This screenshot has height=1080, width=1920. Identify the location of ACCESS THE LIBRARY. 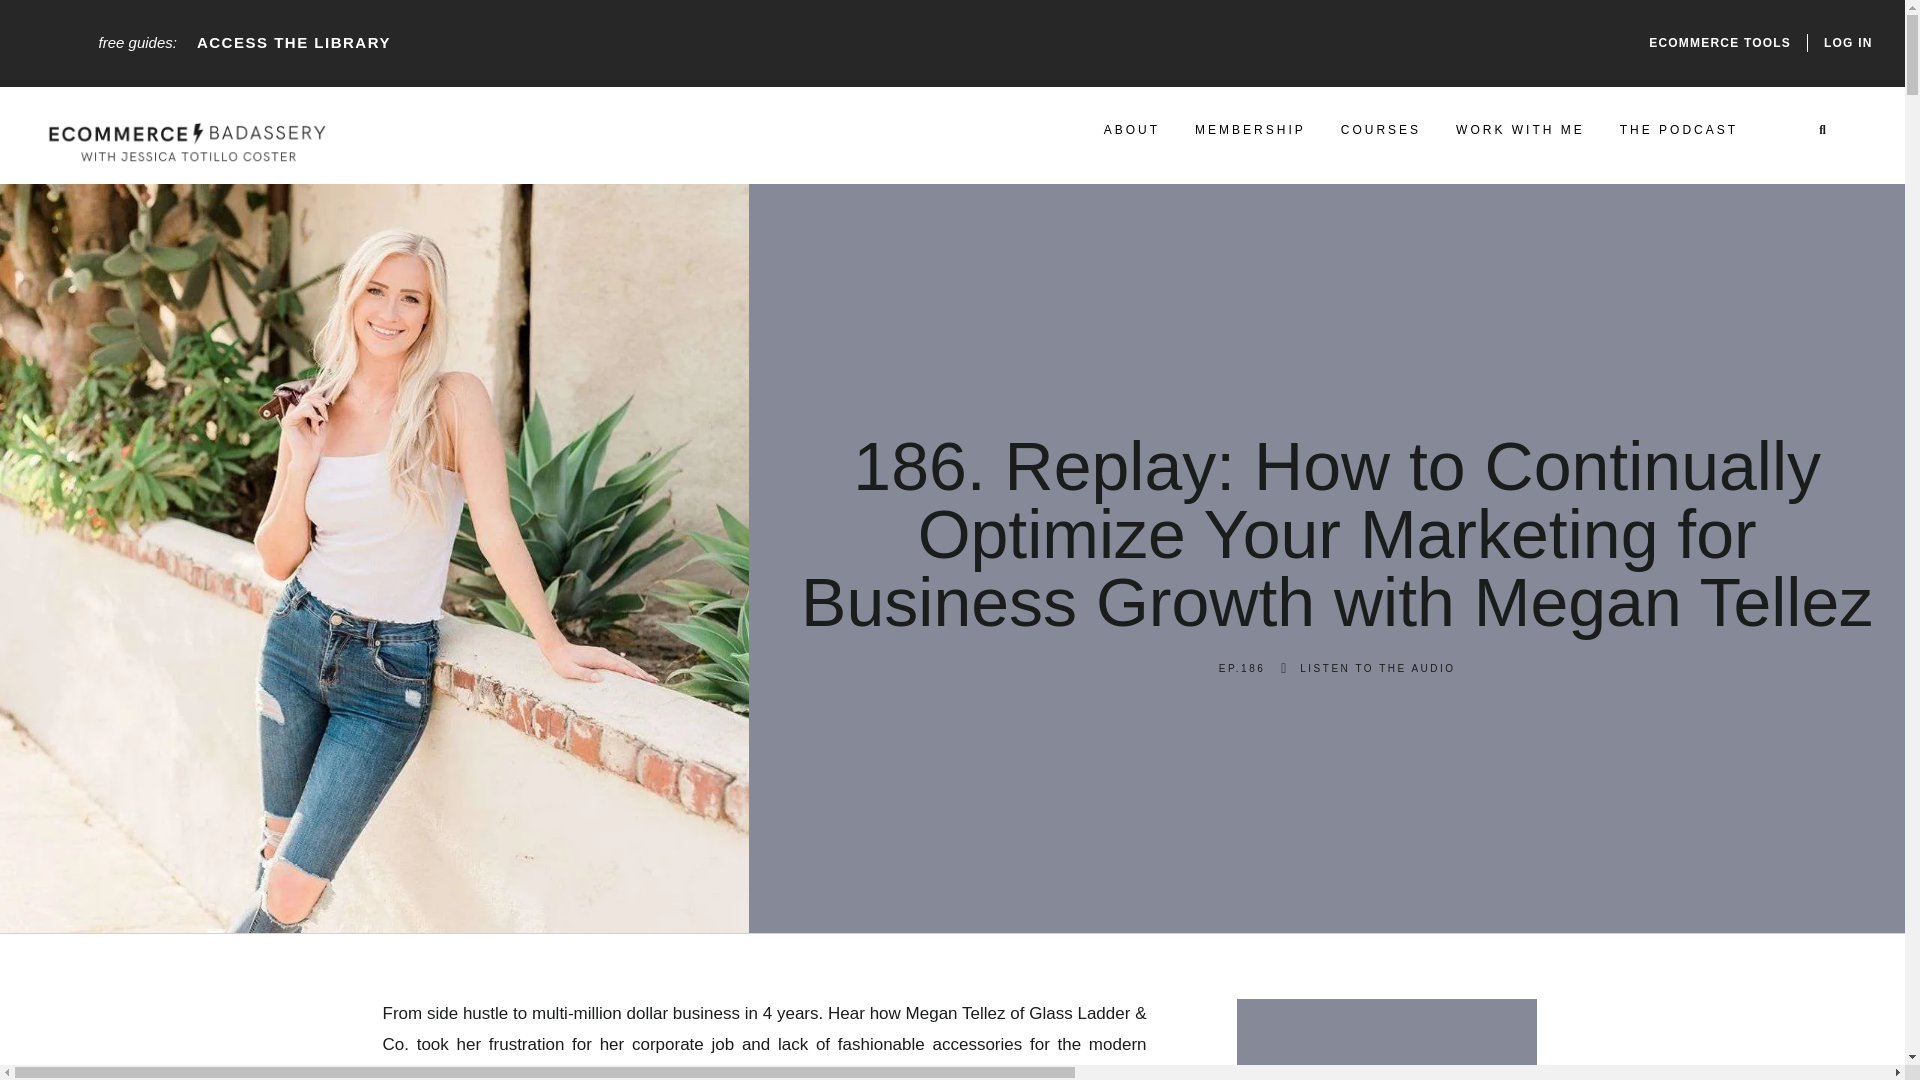
(294, 42).